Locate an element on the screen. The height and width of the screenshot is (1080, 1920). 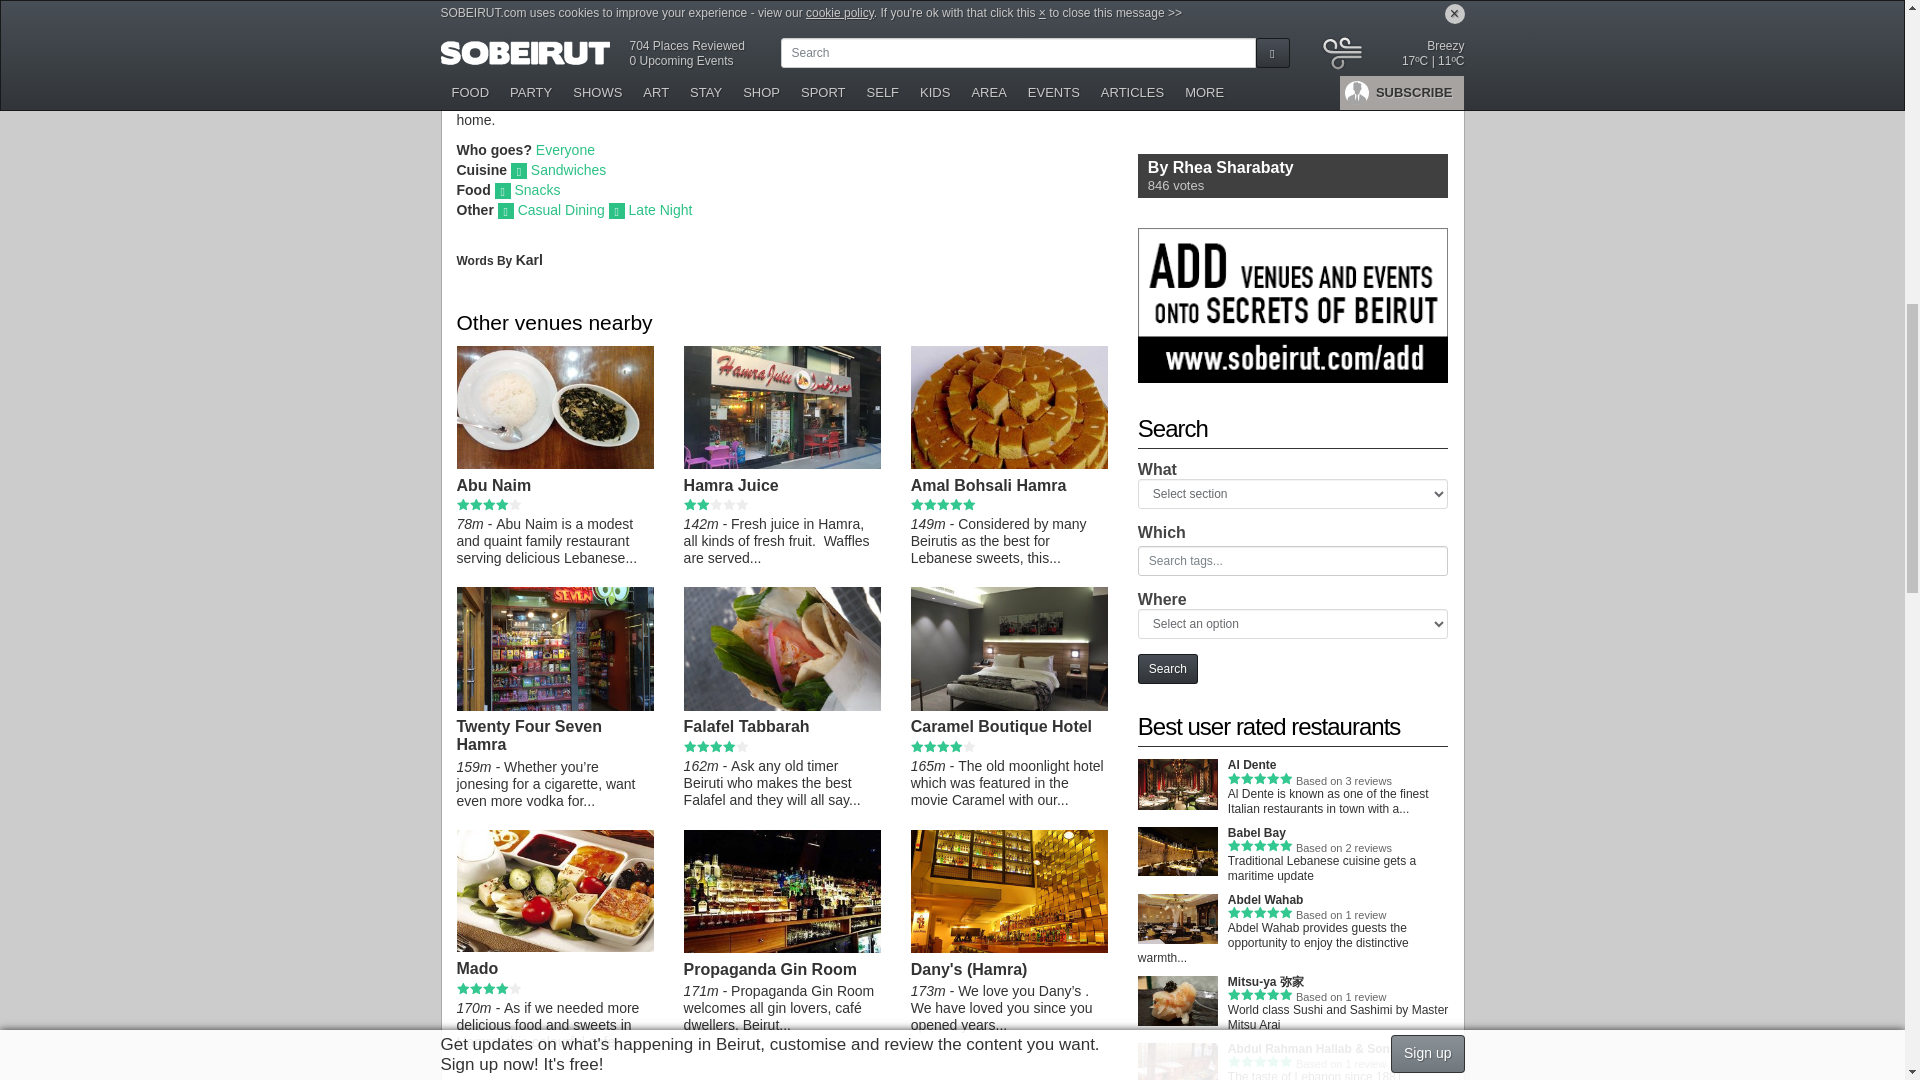
Propaganda Gin Room is located at coordinates (782, 948).